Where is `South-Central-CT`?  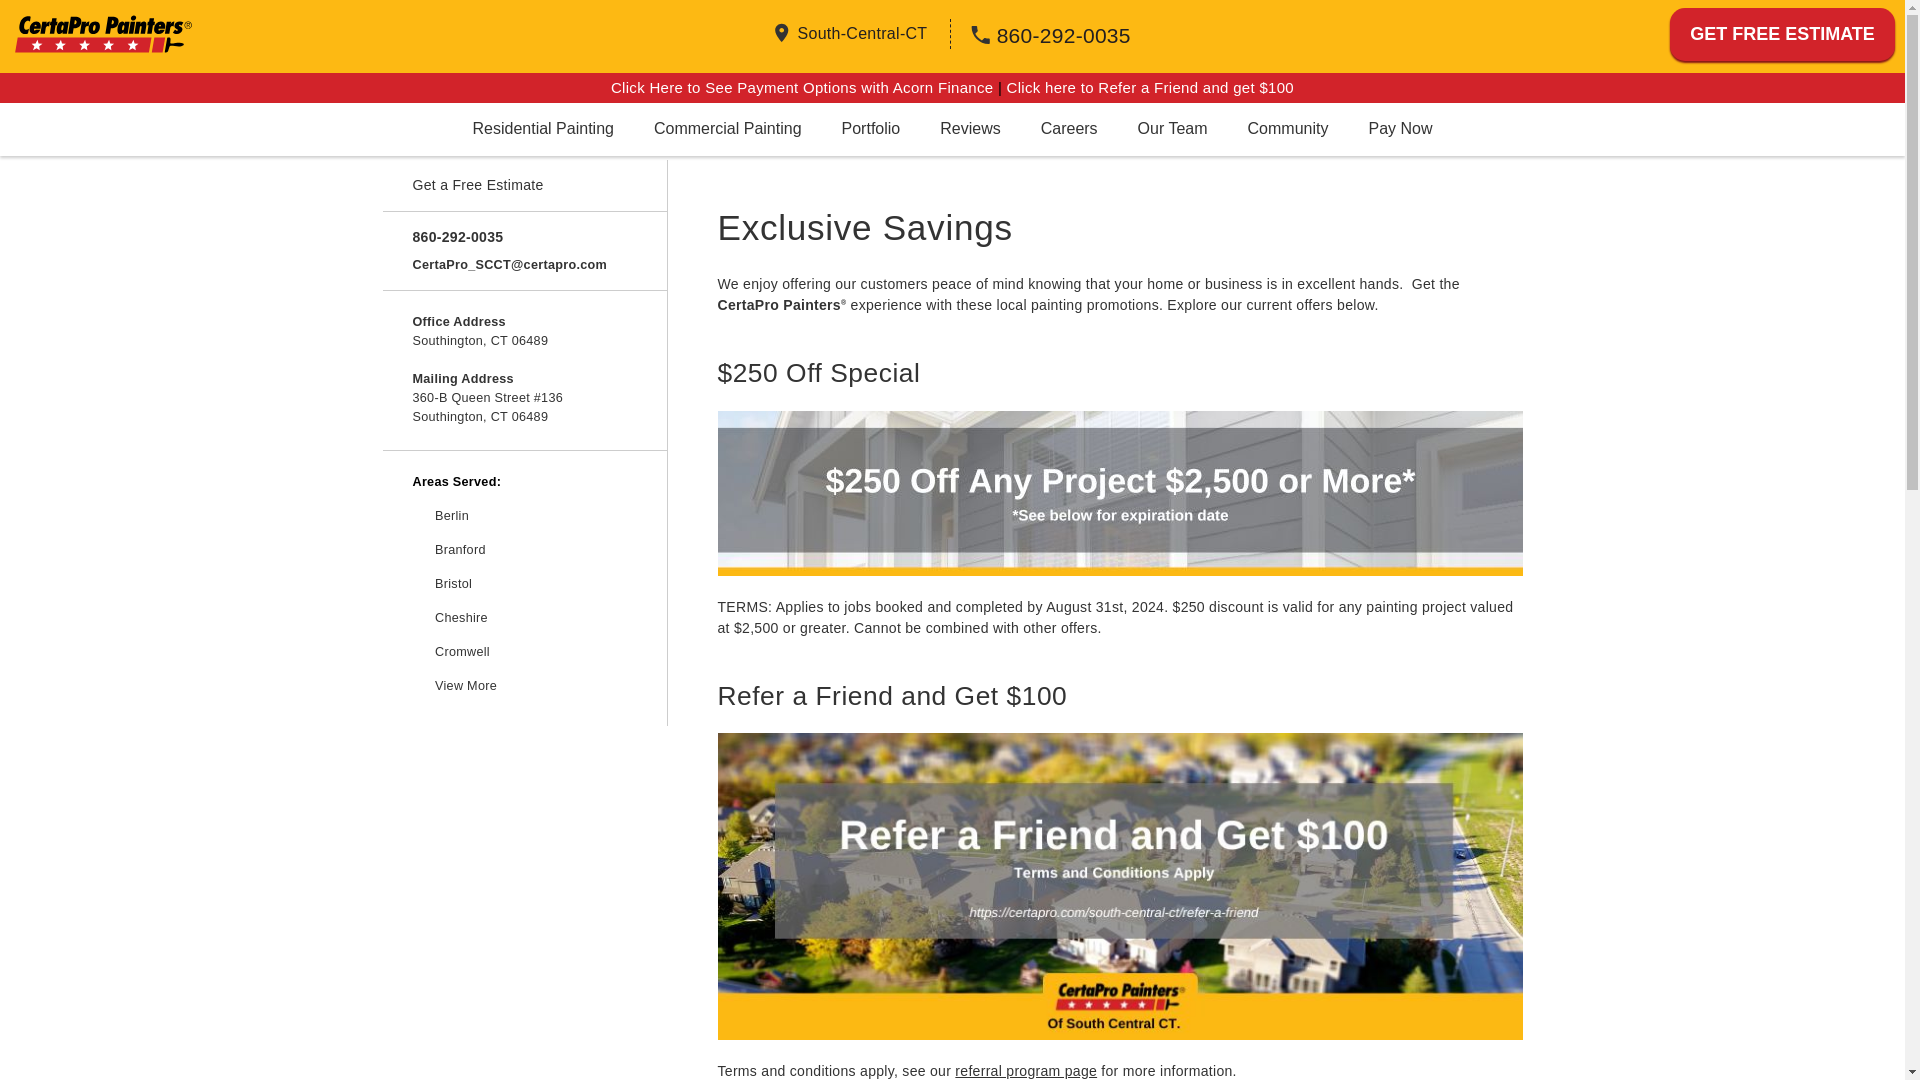
South-Central-CT is located at coordinates (862, 32).